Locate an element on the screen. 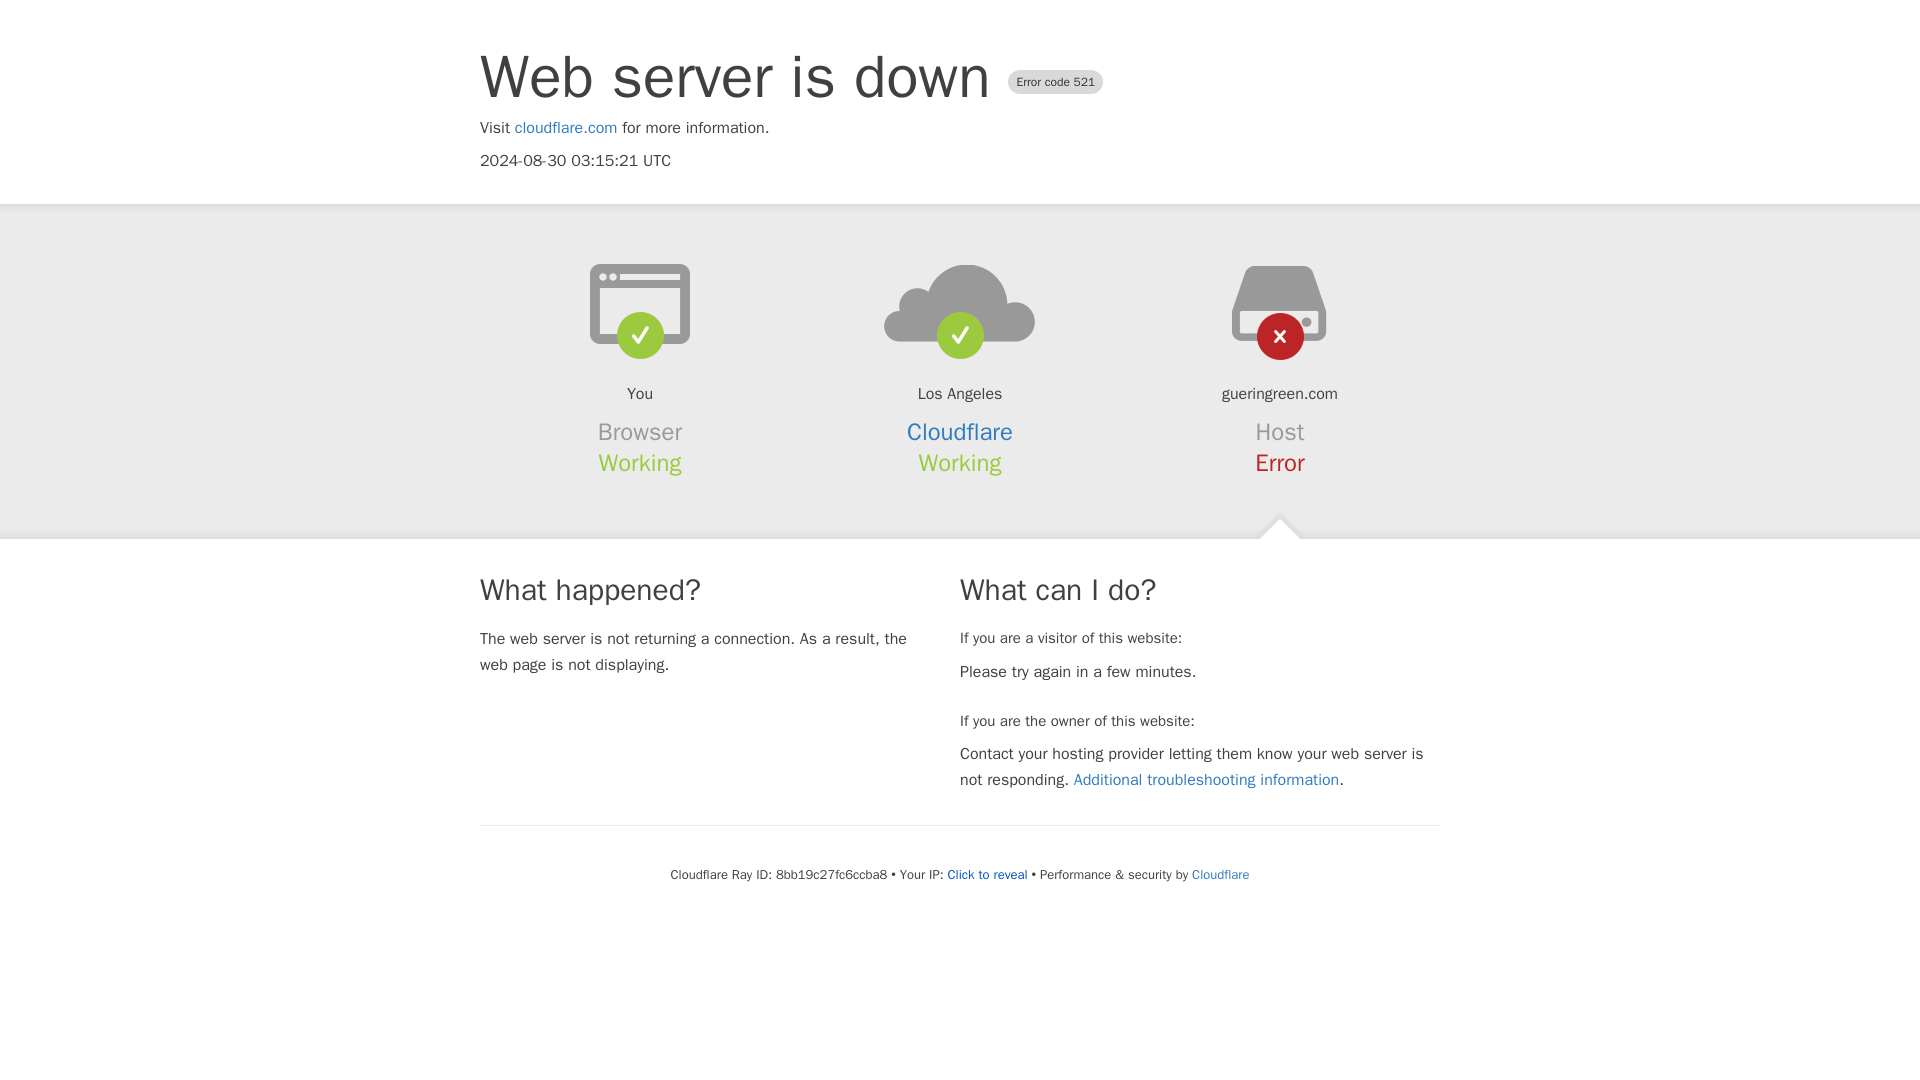 This screenshot has height=1080, width=1920. Click to reveal is located at coordinates (988, 875).